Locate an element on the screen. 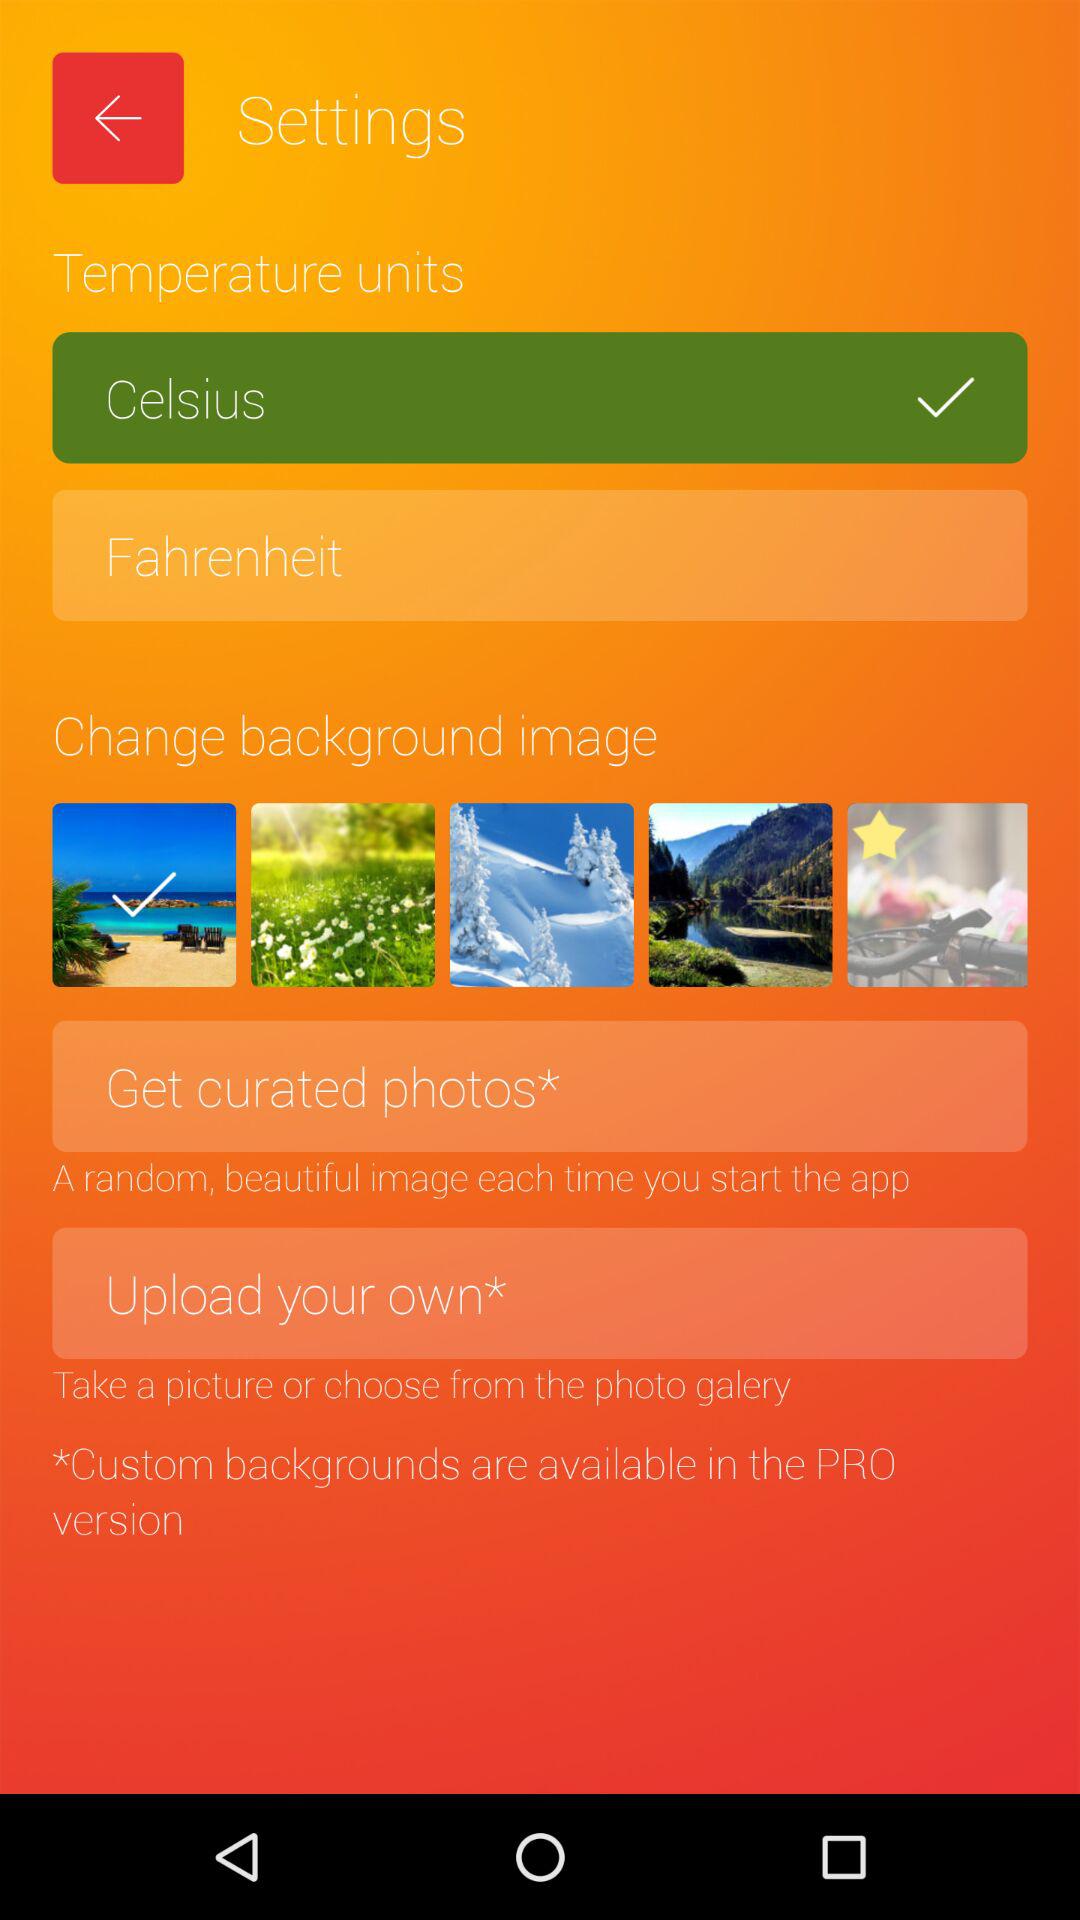  select the item below change background image is located at coordinates (740, 895).